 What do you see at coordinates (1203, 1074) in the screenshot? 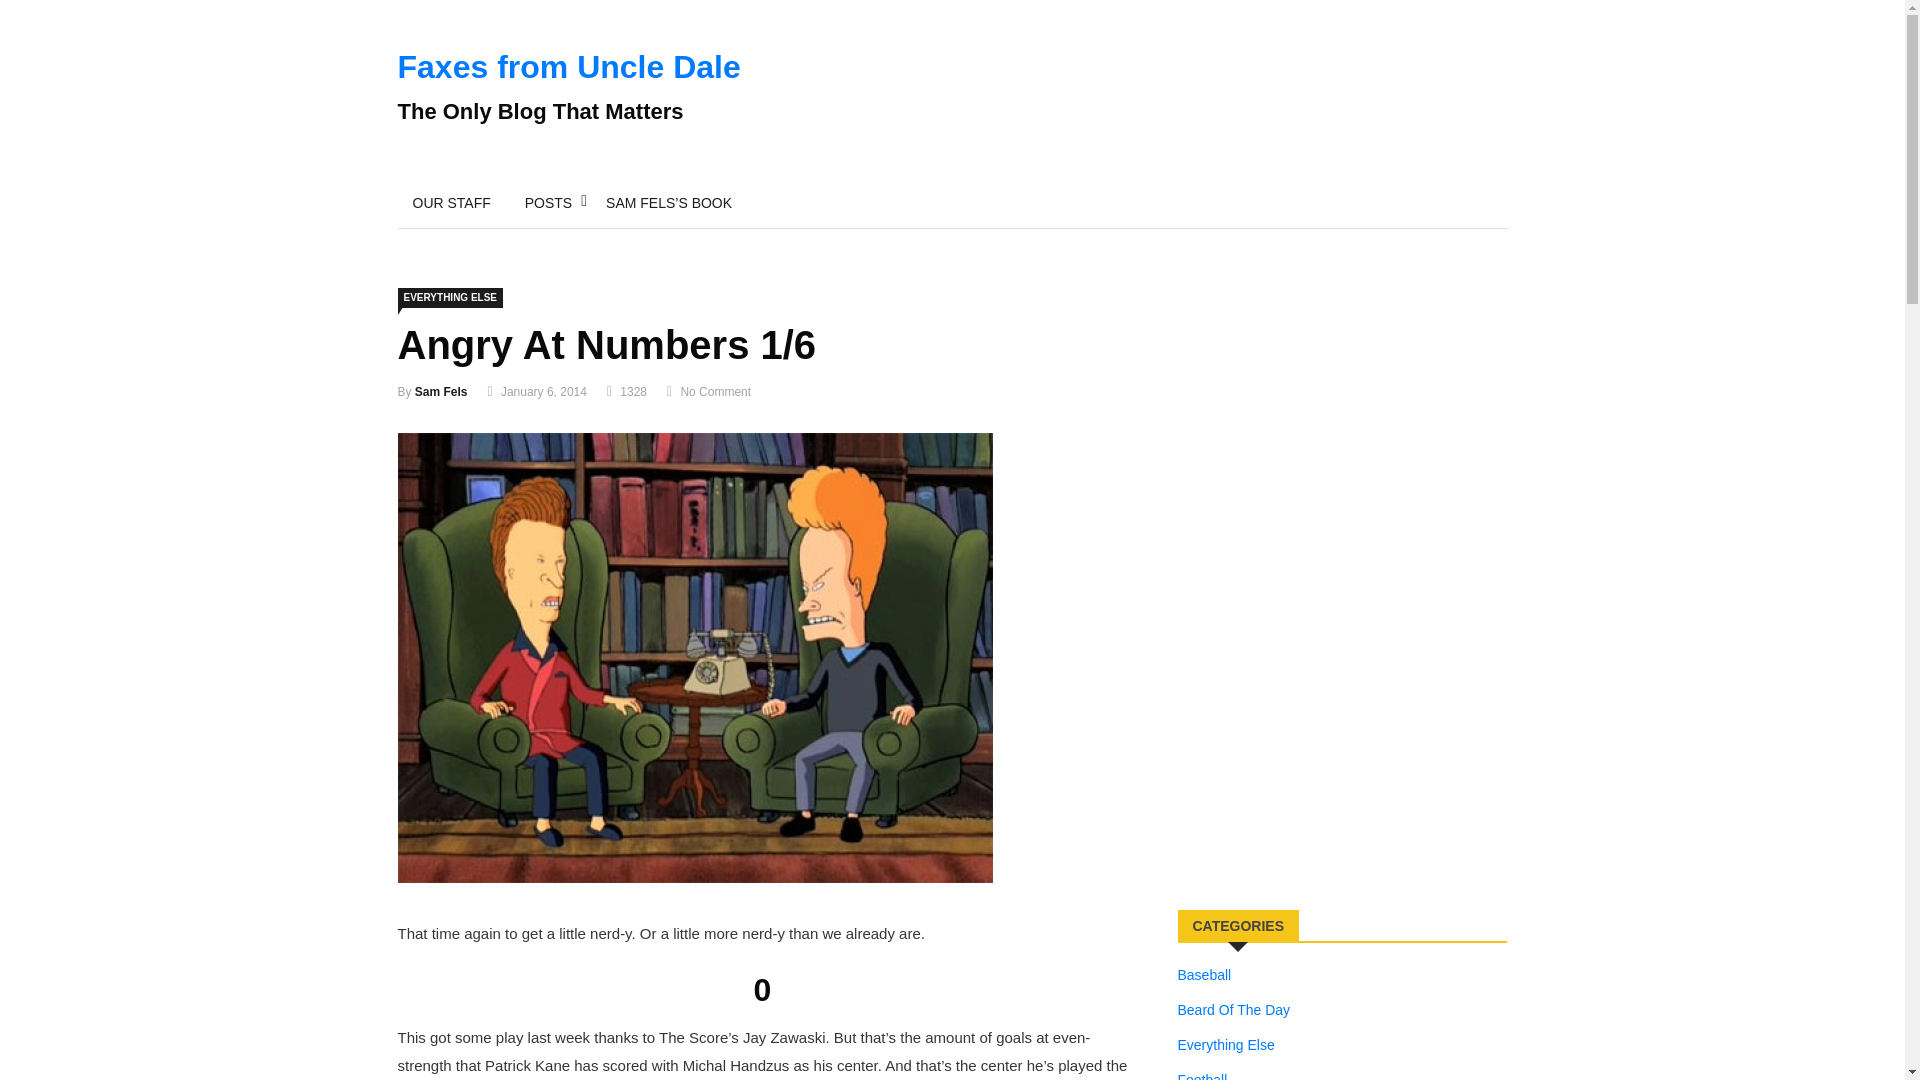
I see `Football` at bounding box center [1203, 1074].